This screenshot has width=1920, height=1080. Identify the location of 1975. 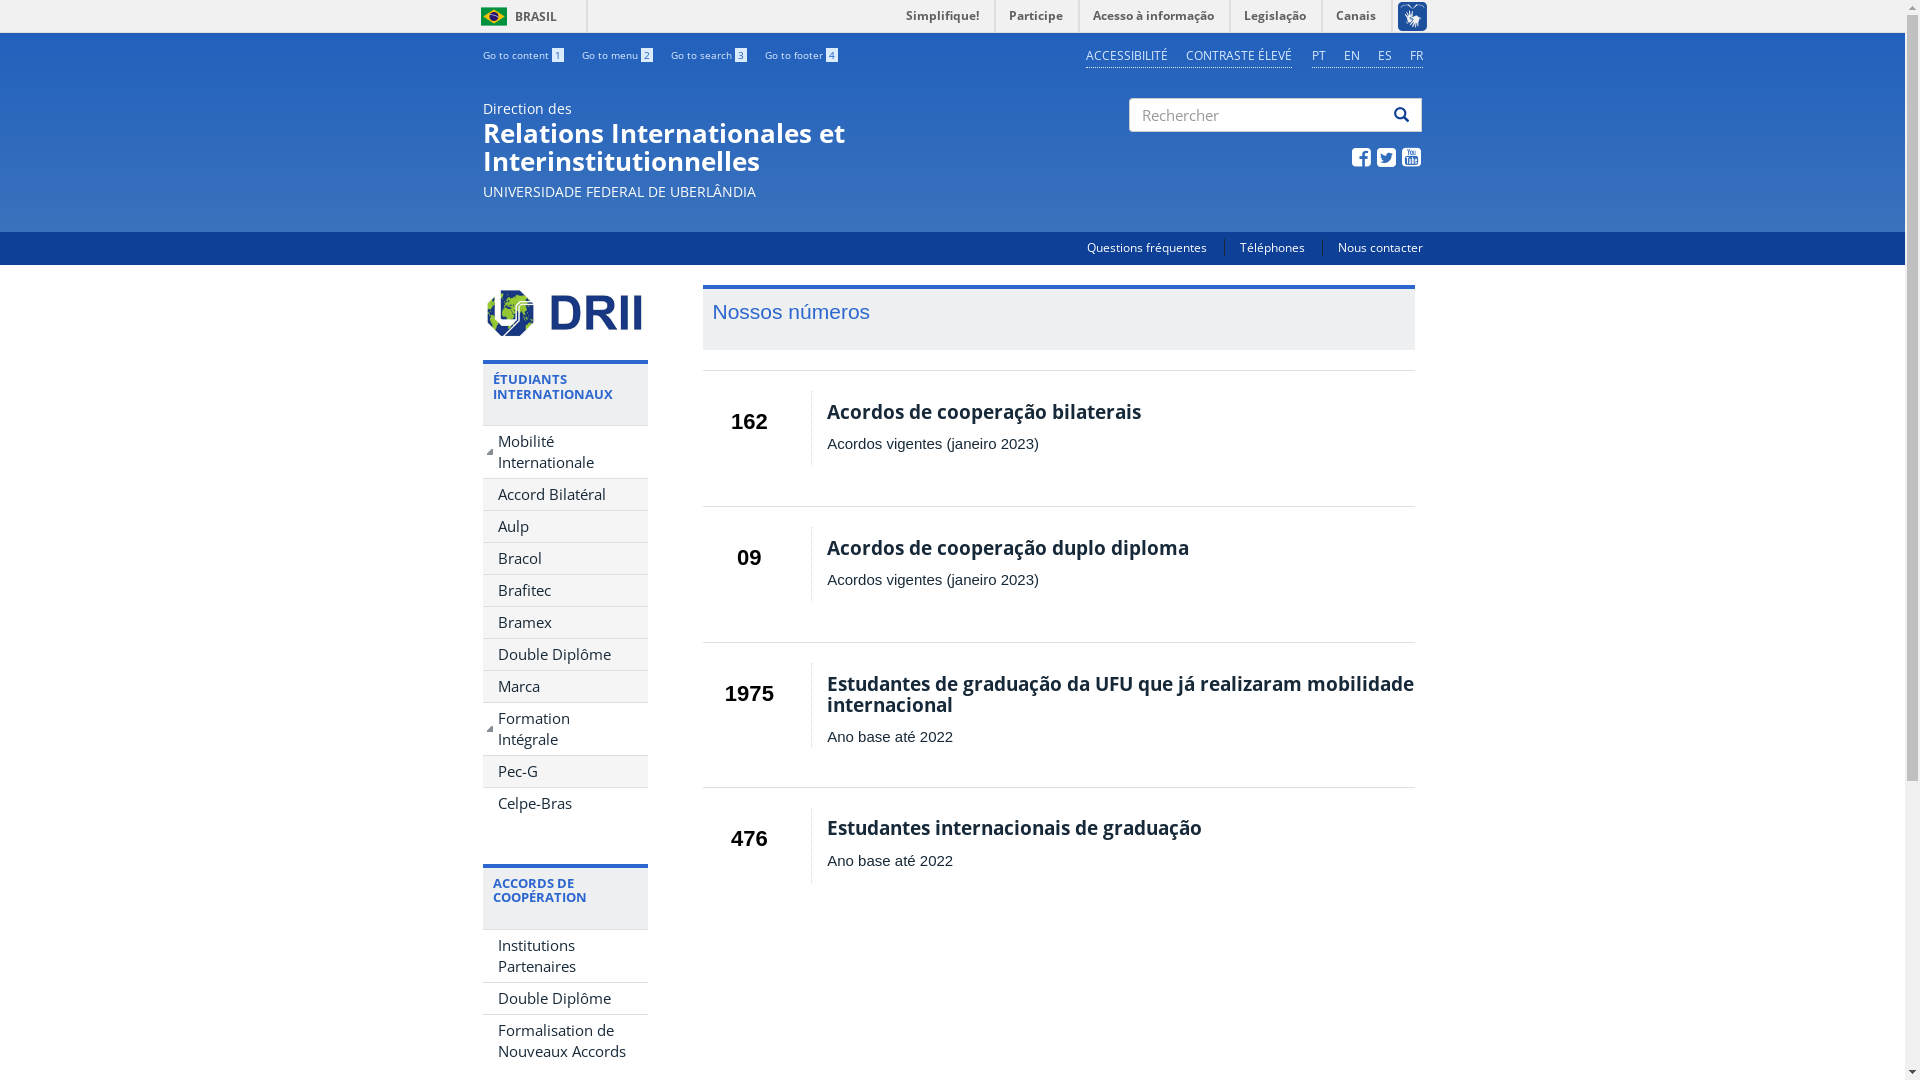
(750, 694).